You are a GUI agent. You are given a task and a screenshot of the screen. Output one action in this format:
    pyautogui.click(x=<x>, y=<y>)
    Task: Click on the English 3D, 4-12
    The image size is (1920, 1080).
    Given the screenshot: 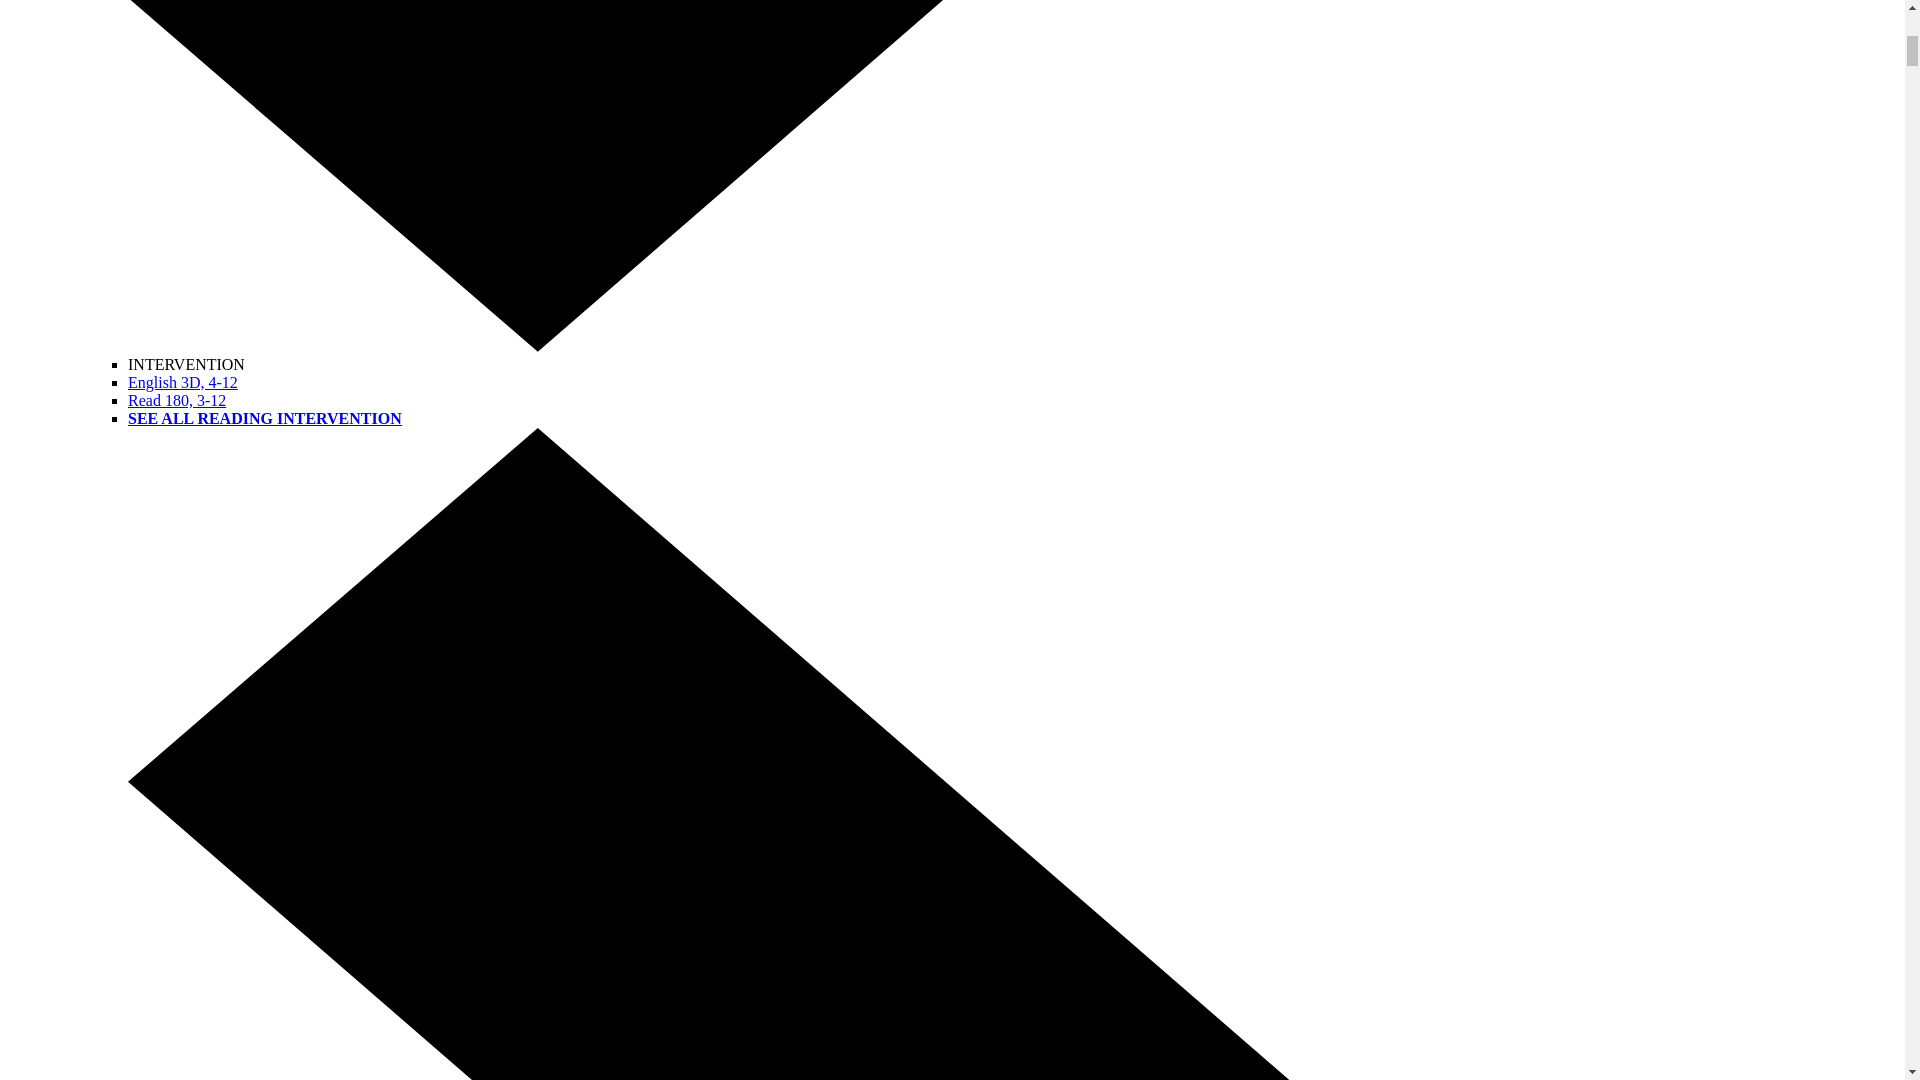 What is the action you would take?
    pyautogui.click(x=183, y=382)
    